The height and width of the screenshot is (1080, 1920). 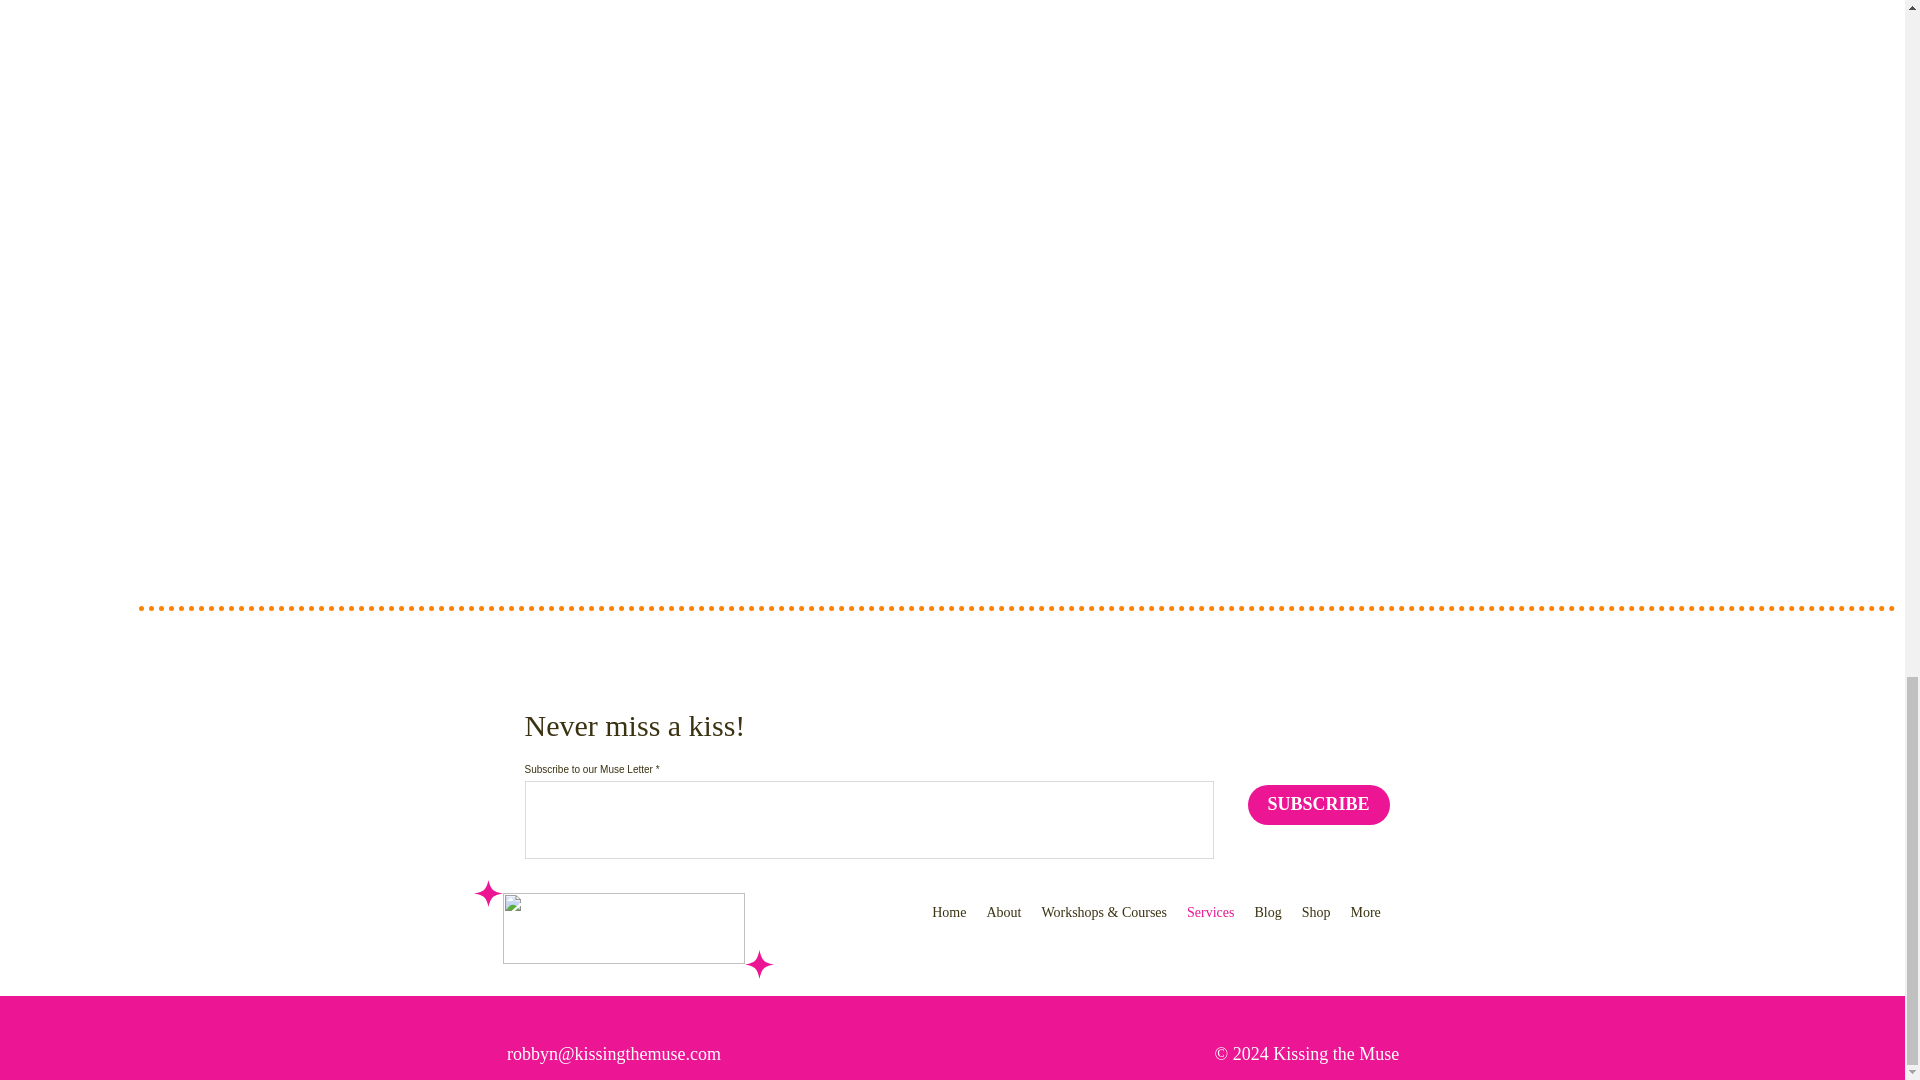 What do you see at coordinates (1316, 924) in the screenshot?
I see `Shop` at bounding box center [1316, 924].